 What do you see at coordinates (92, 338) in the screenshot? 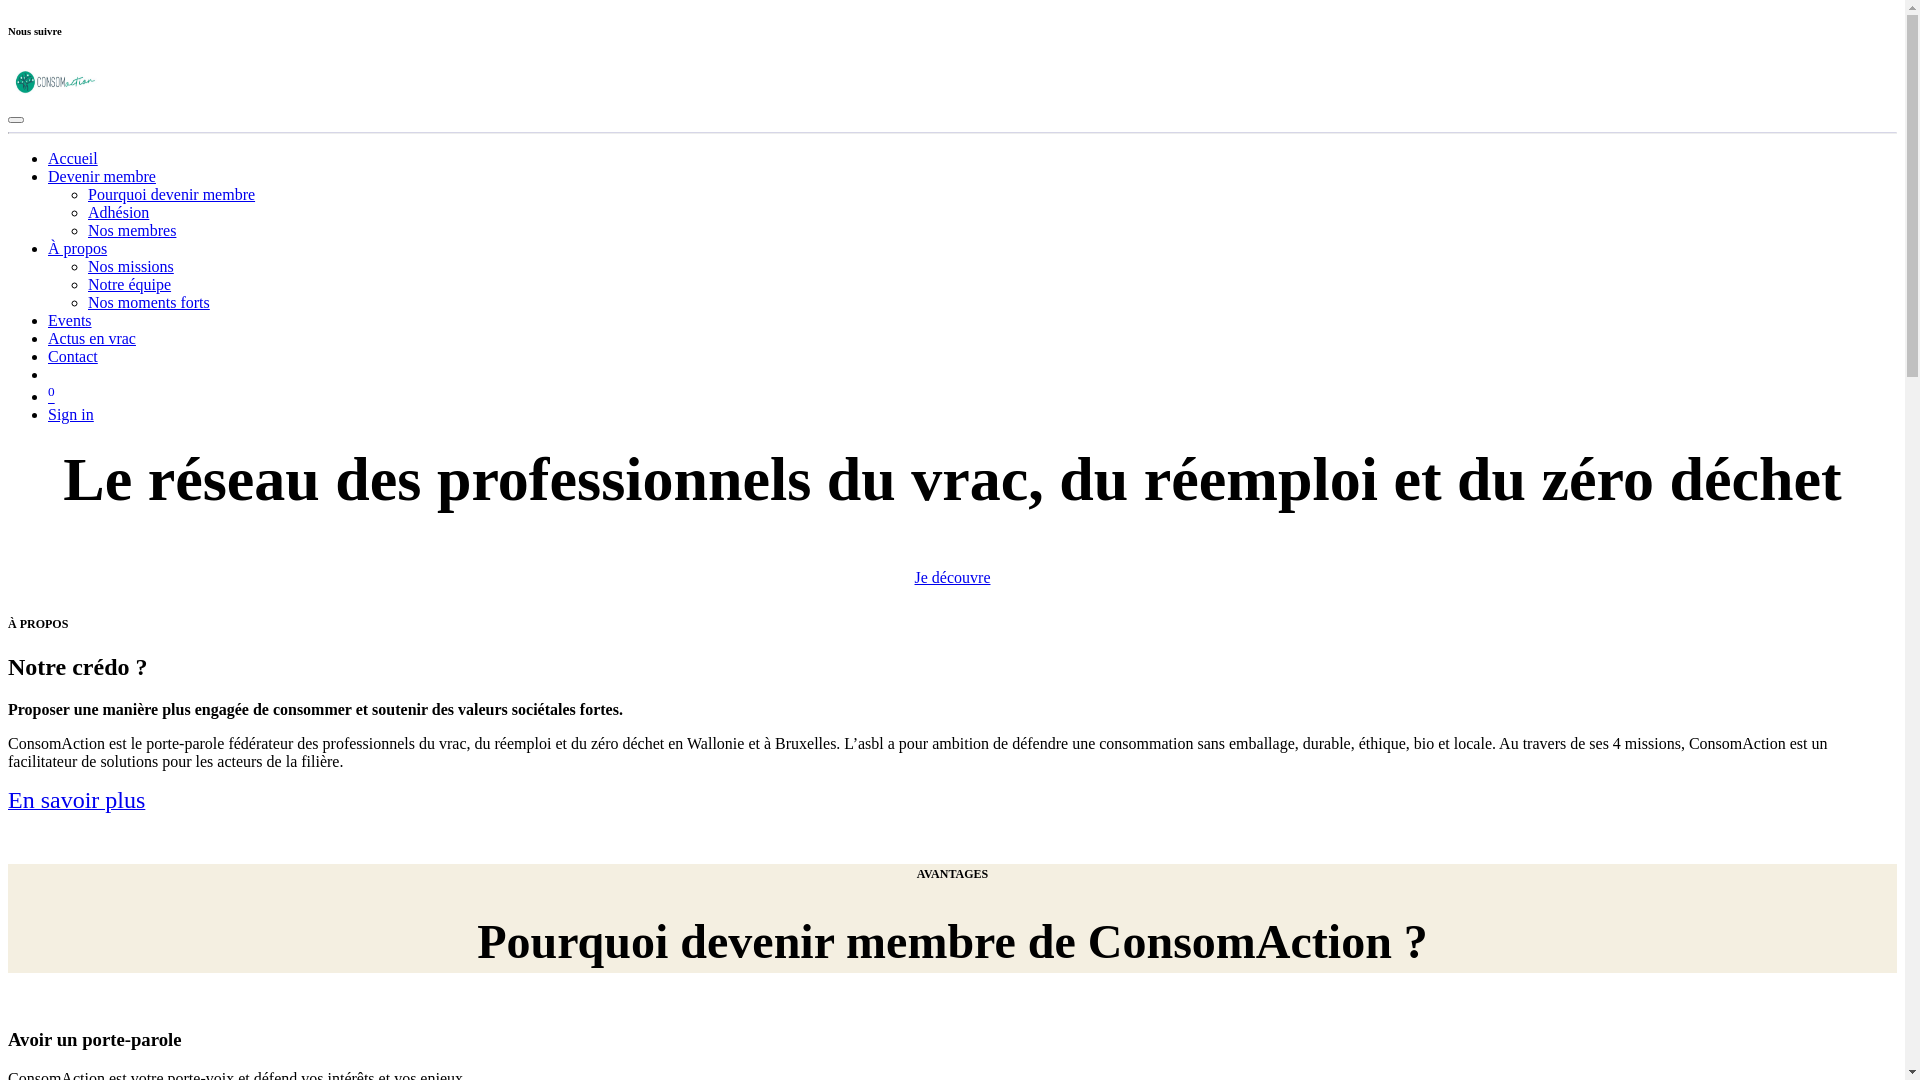
I see `Actus en vrac` at bounding box center [92, 338].